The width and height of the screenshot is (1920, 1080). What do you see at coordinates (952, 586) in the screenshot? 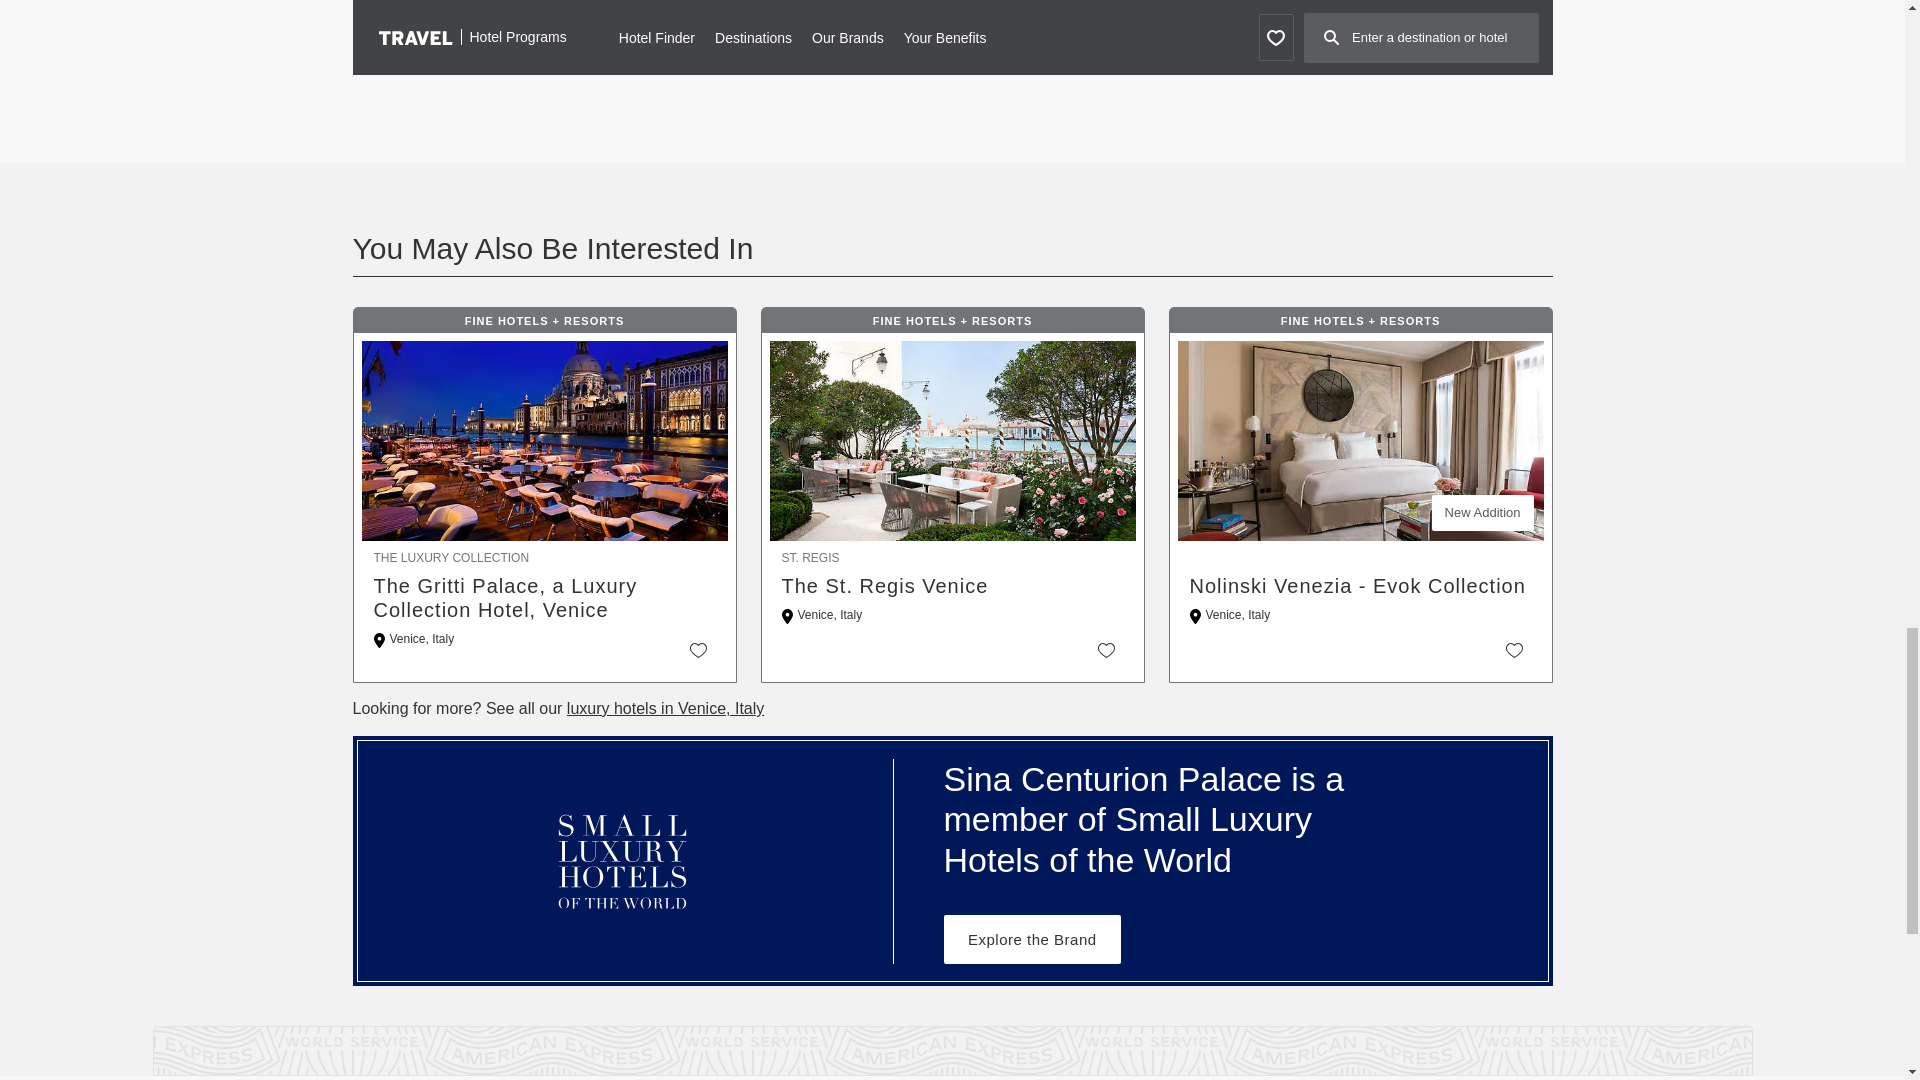
I see `The St. Regis Venice` at bounding box center [952, 586].